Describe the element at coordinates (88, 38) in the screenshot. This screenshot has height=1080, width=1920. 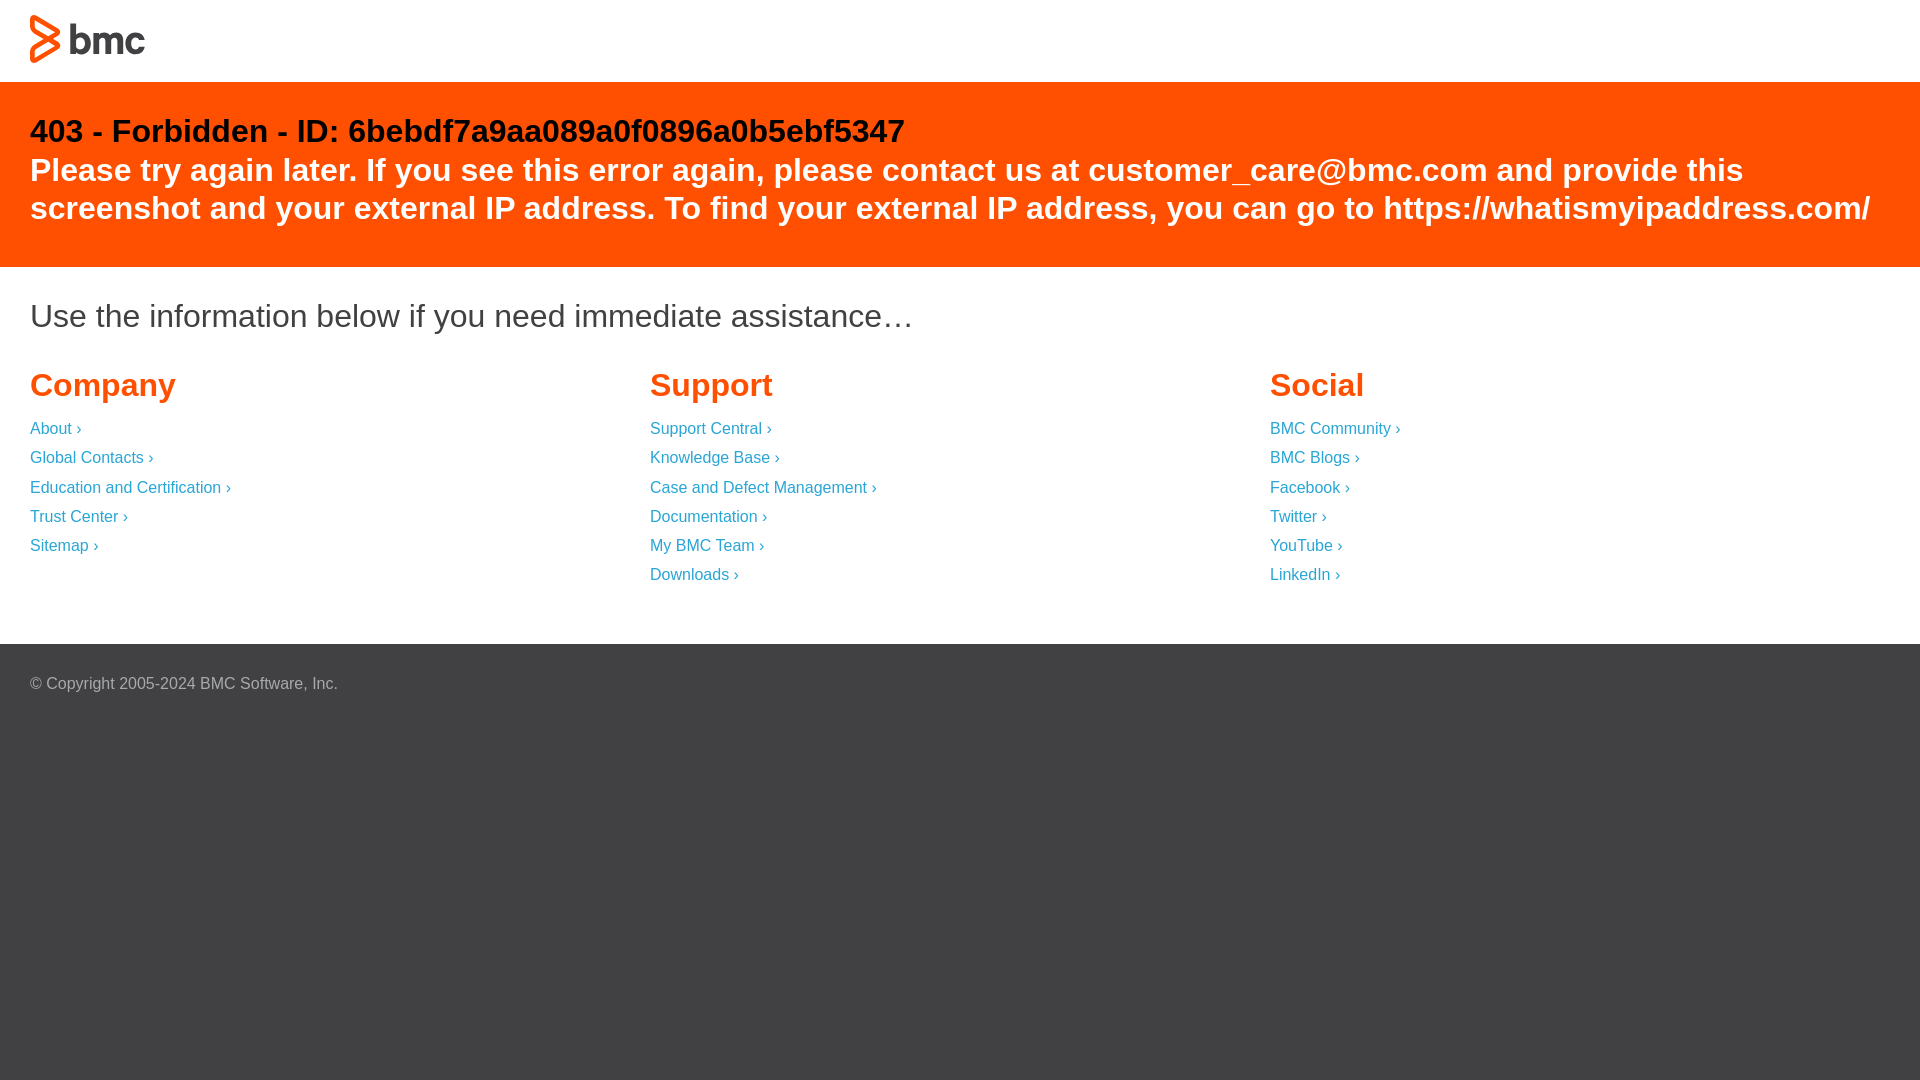
I see `403 - Forbidden` at that location.